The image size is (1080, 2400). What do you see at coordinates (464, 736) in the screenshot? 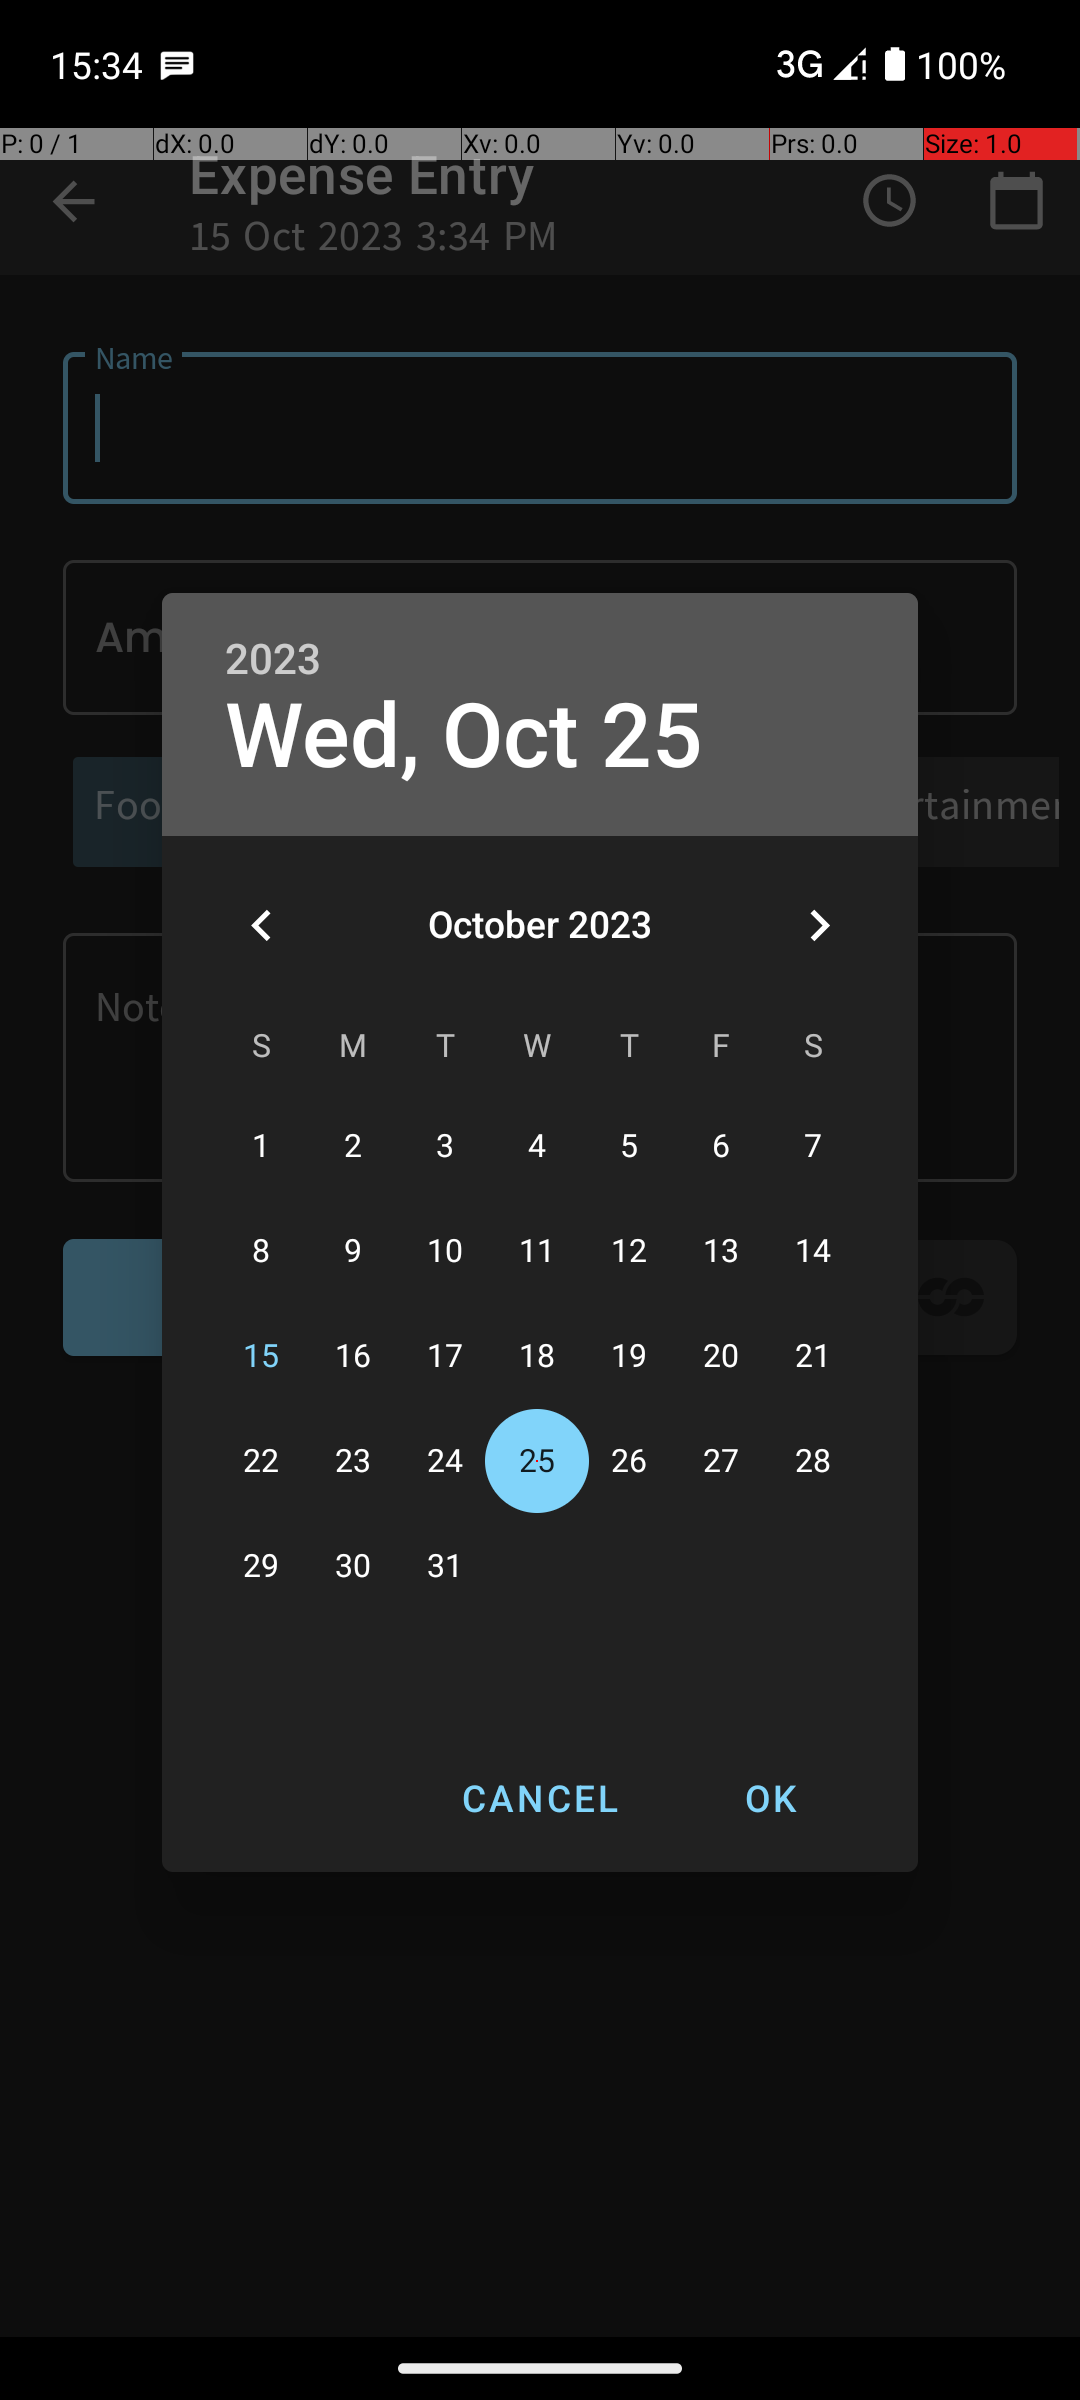
I see `Wed, Oct 25` at bounding box center [464, 736].